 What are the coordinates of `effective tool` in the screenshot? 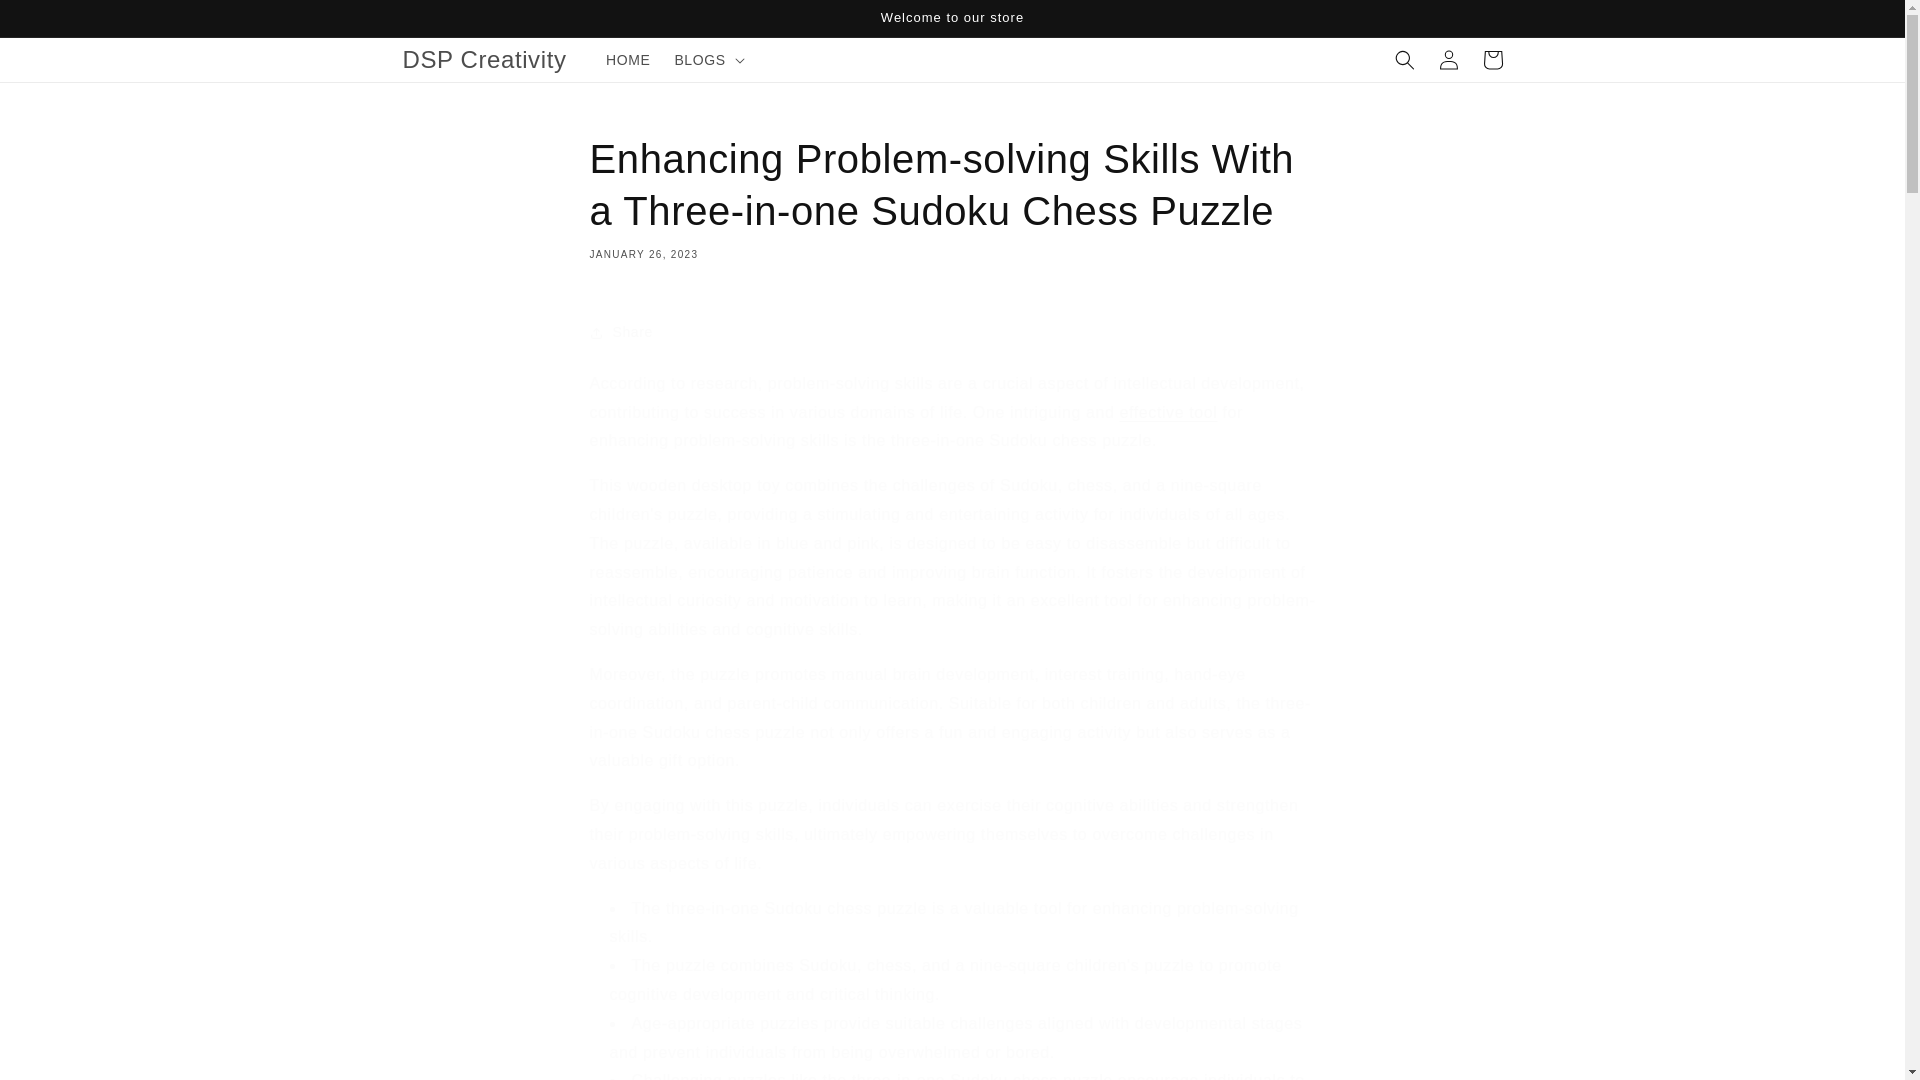 It's located at (1168, 412).